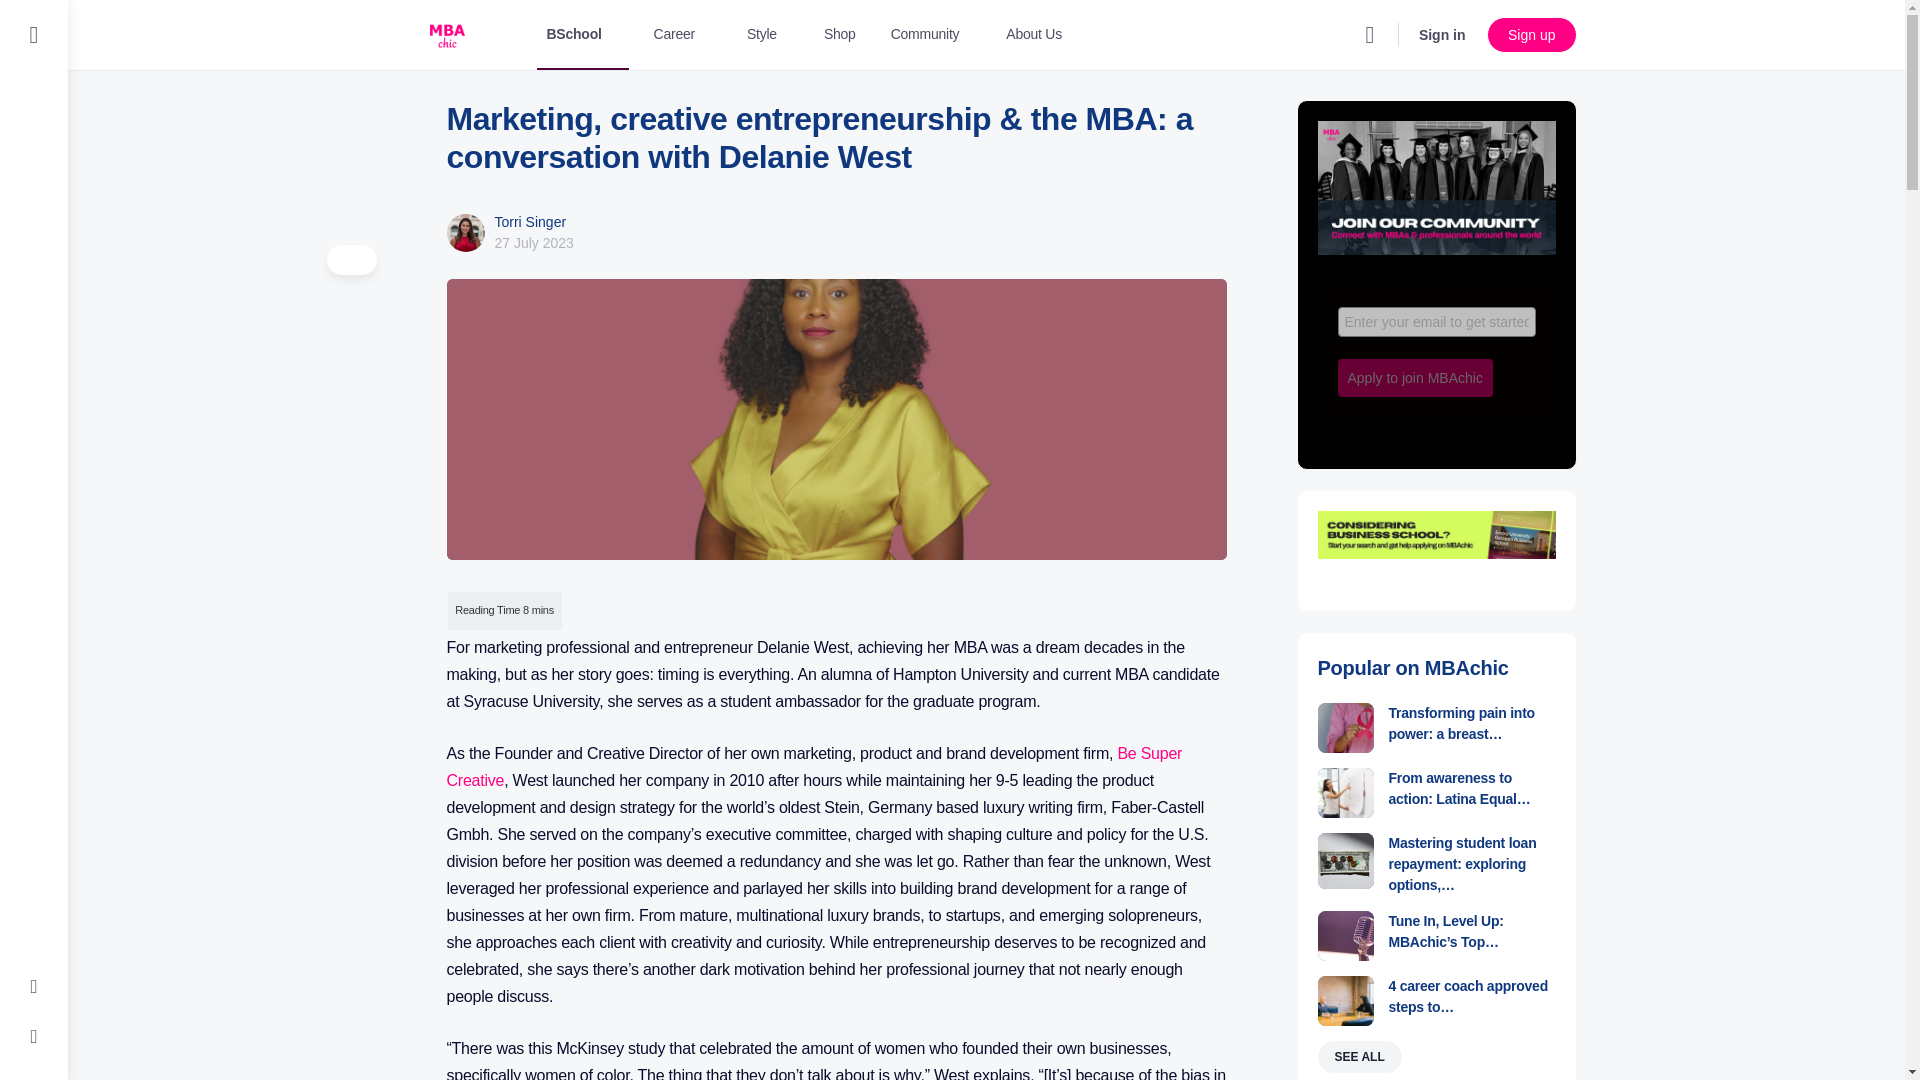 The image size is (1920, 1080). I want to click on Community, so click(934, 35).